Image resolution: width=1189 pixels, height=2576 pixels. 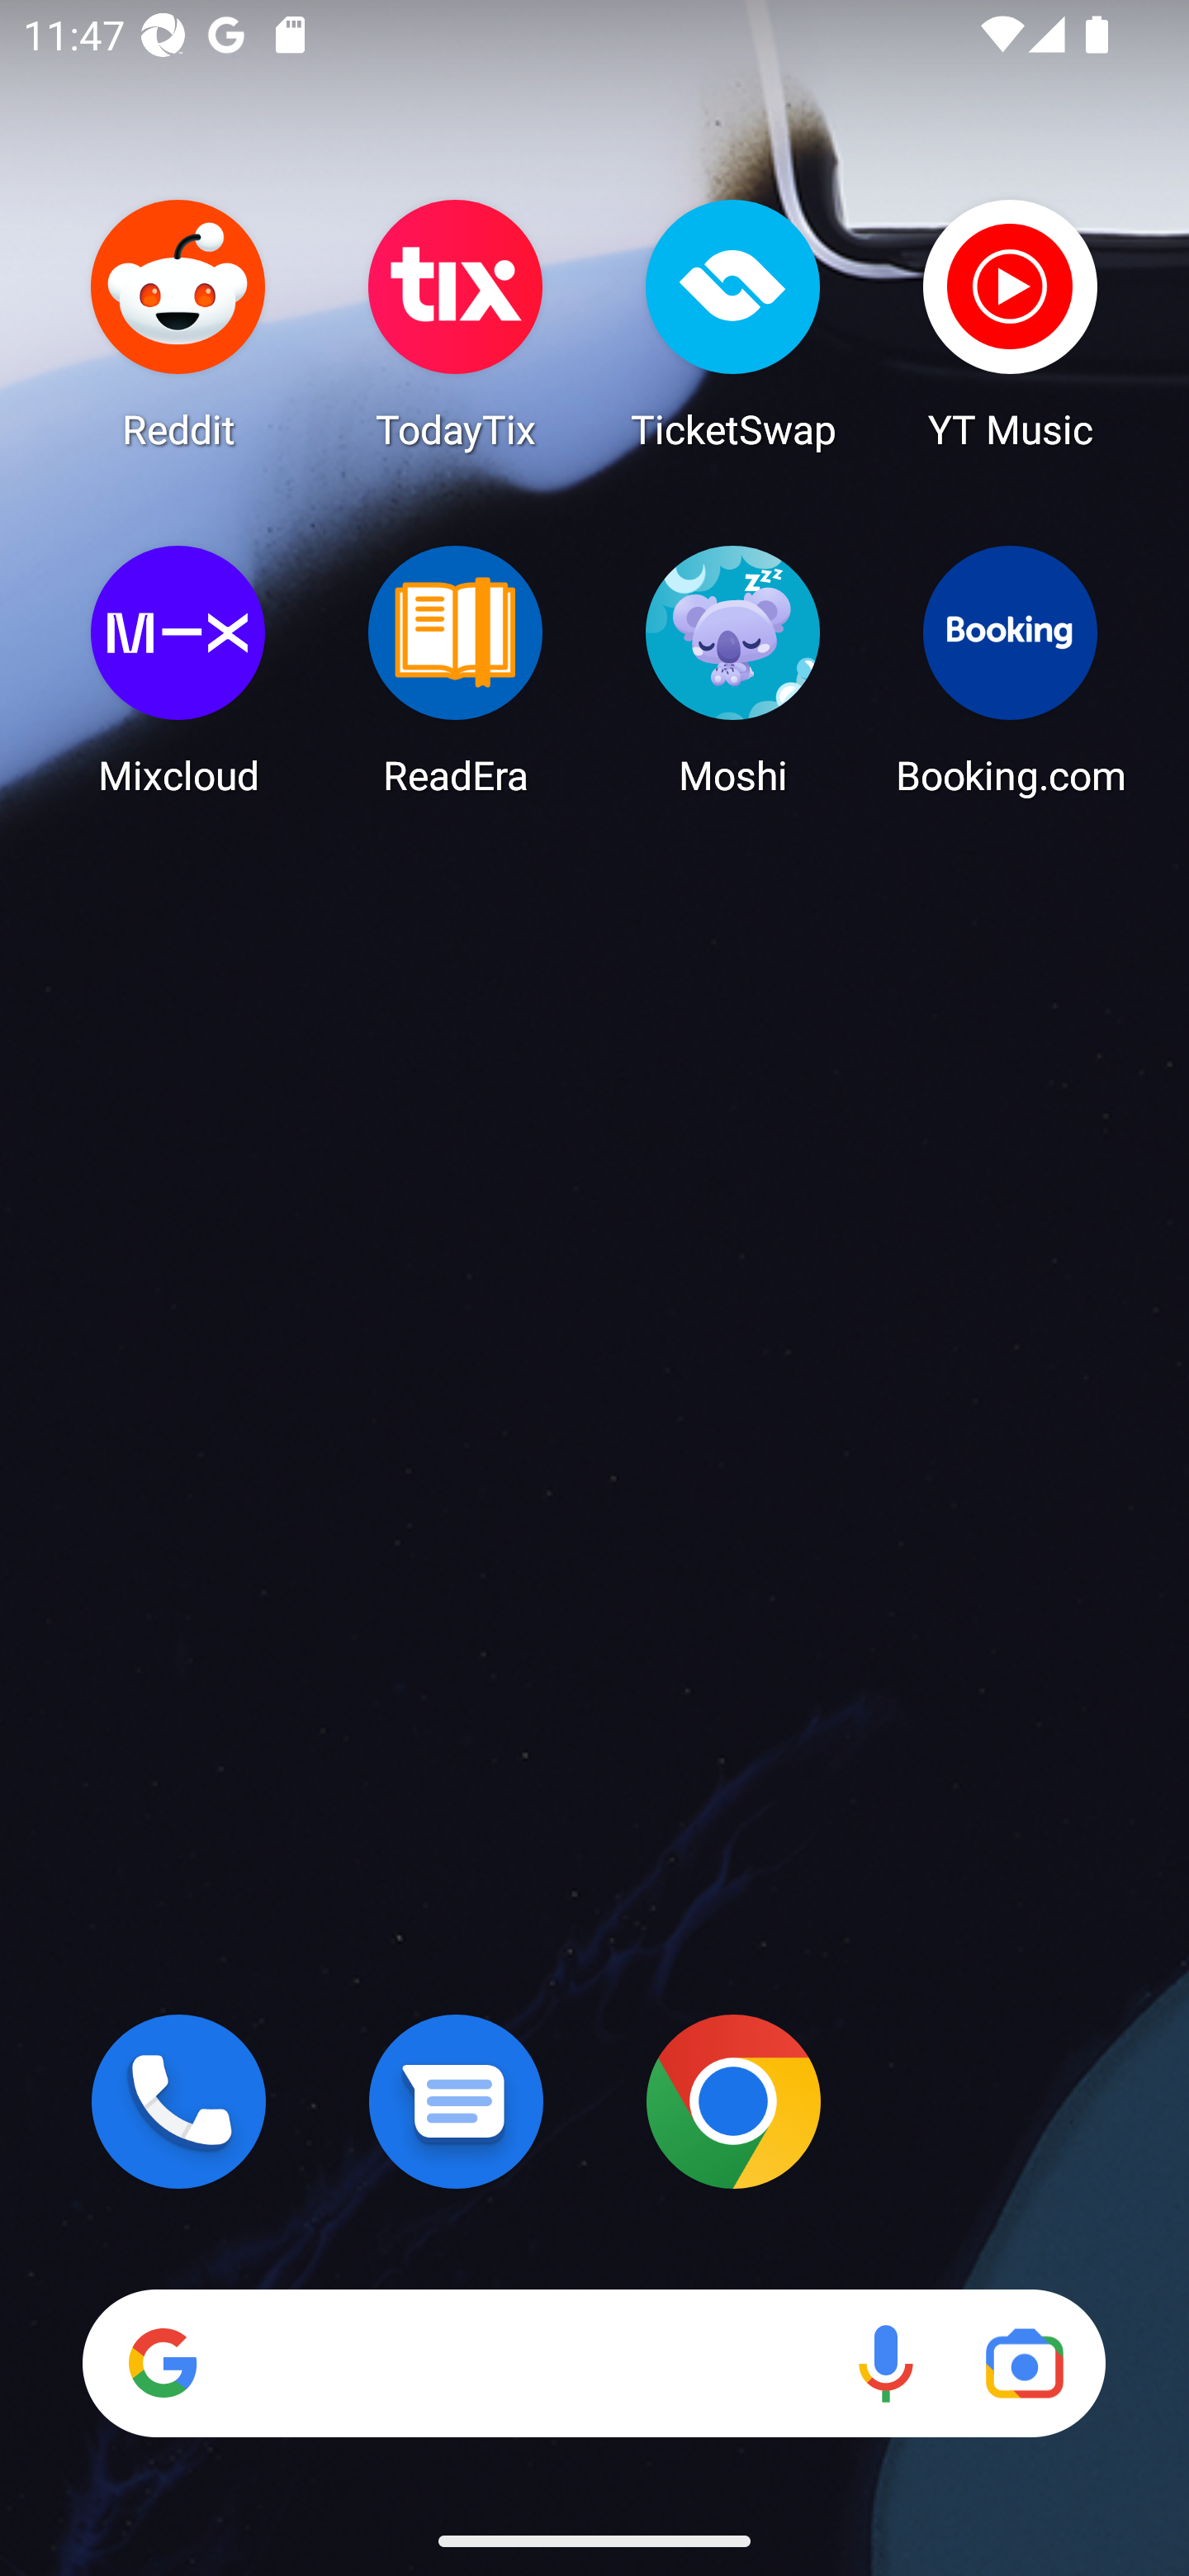 What do you see at coordinates (456, 2101) in the screenshot?
I see `Messages` at bounding box center [456, 2101].